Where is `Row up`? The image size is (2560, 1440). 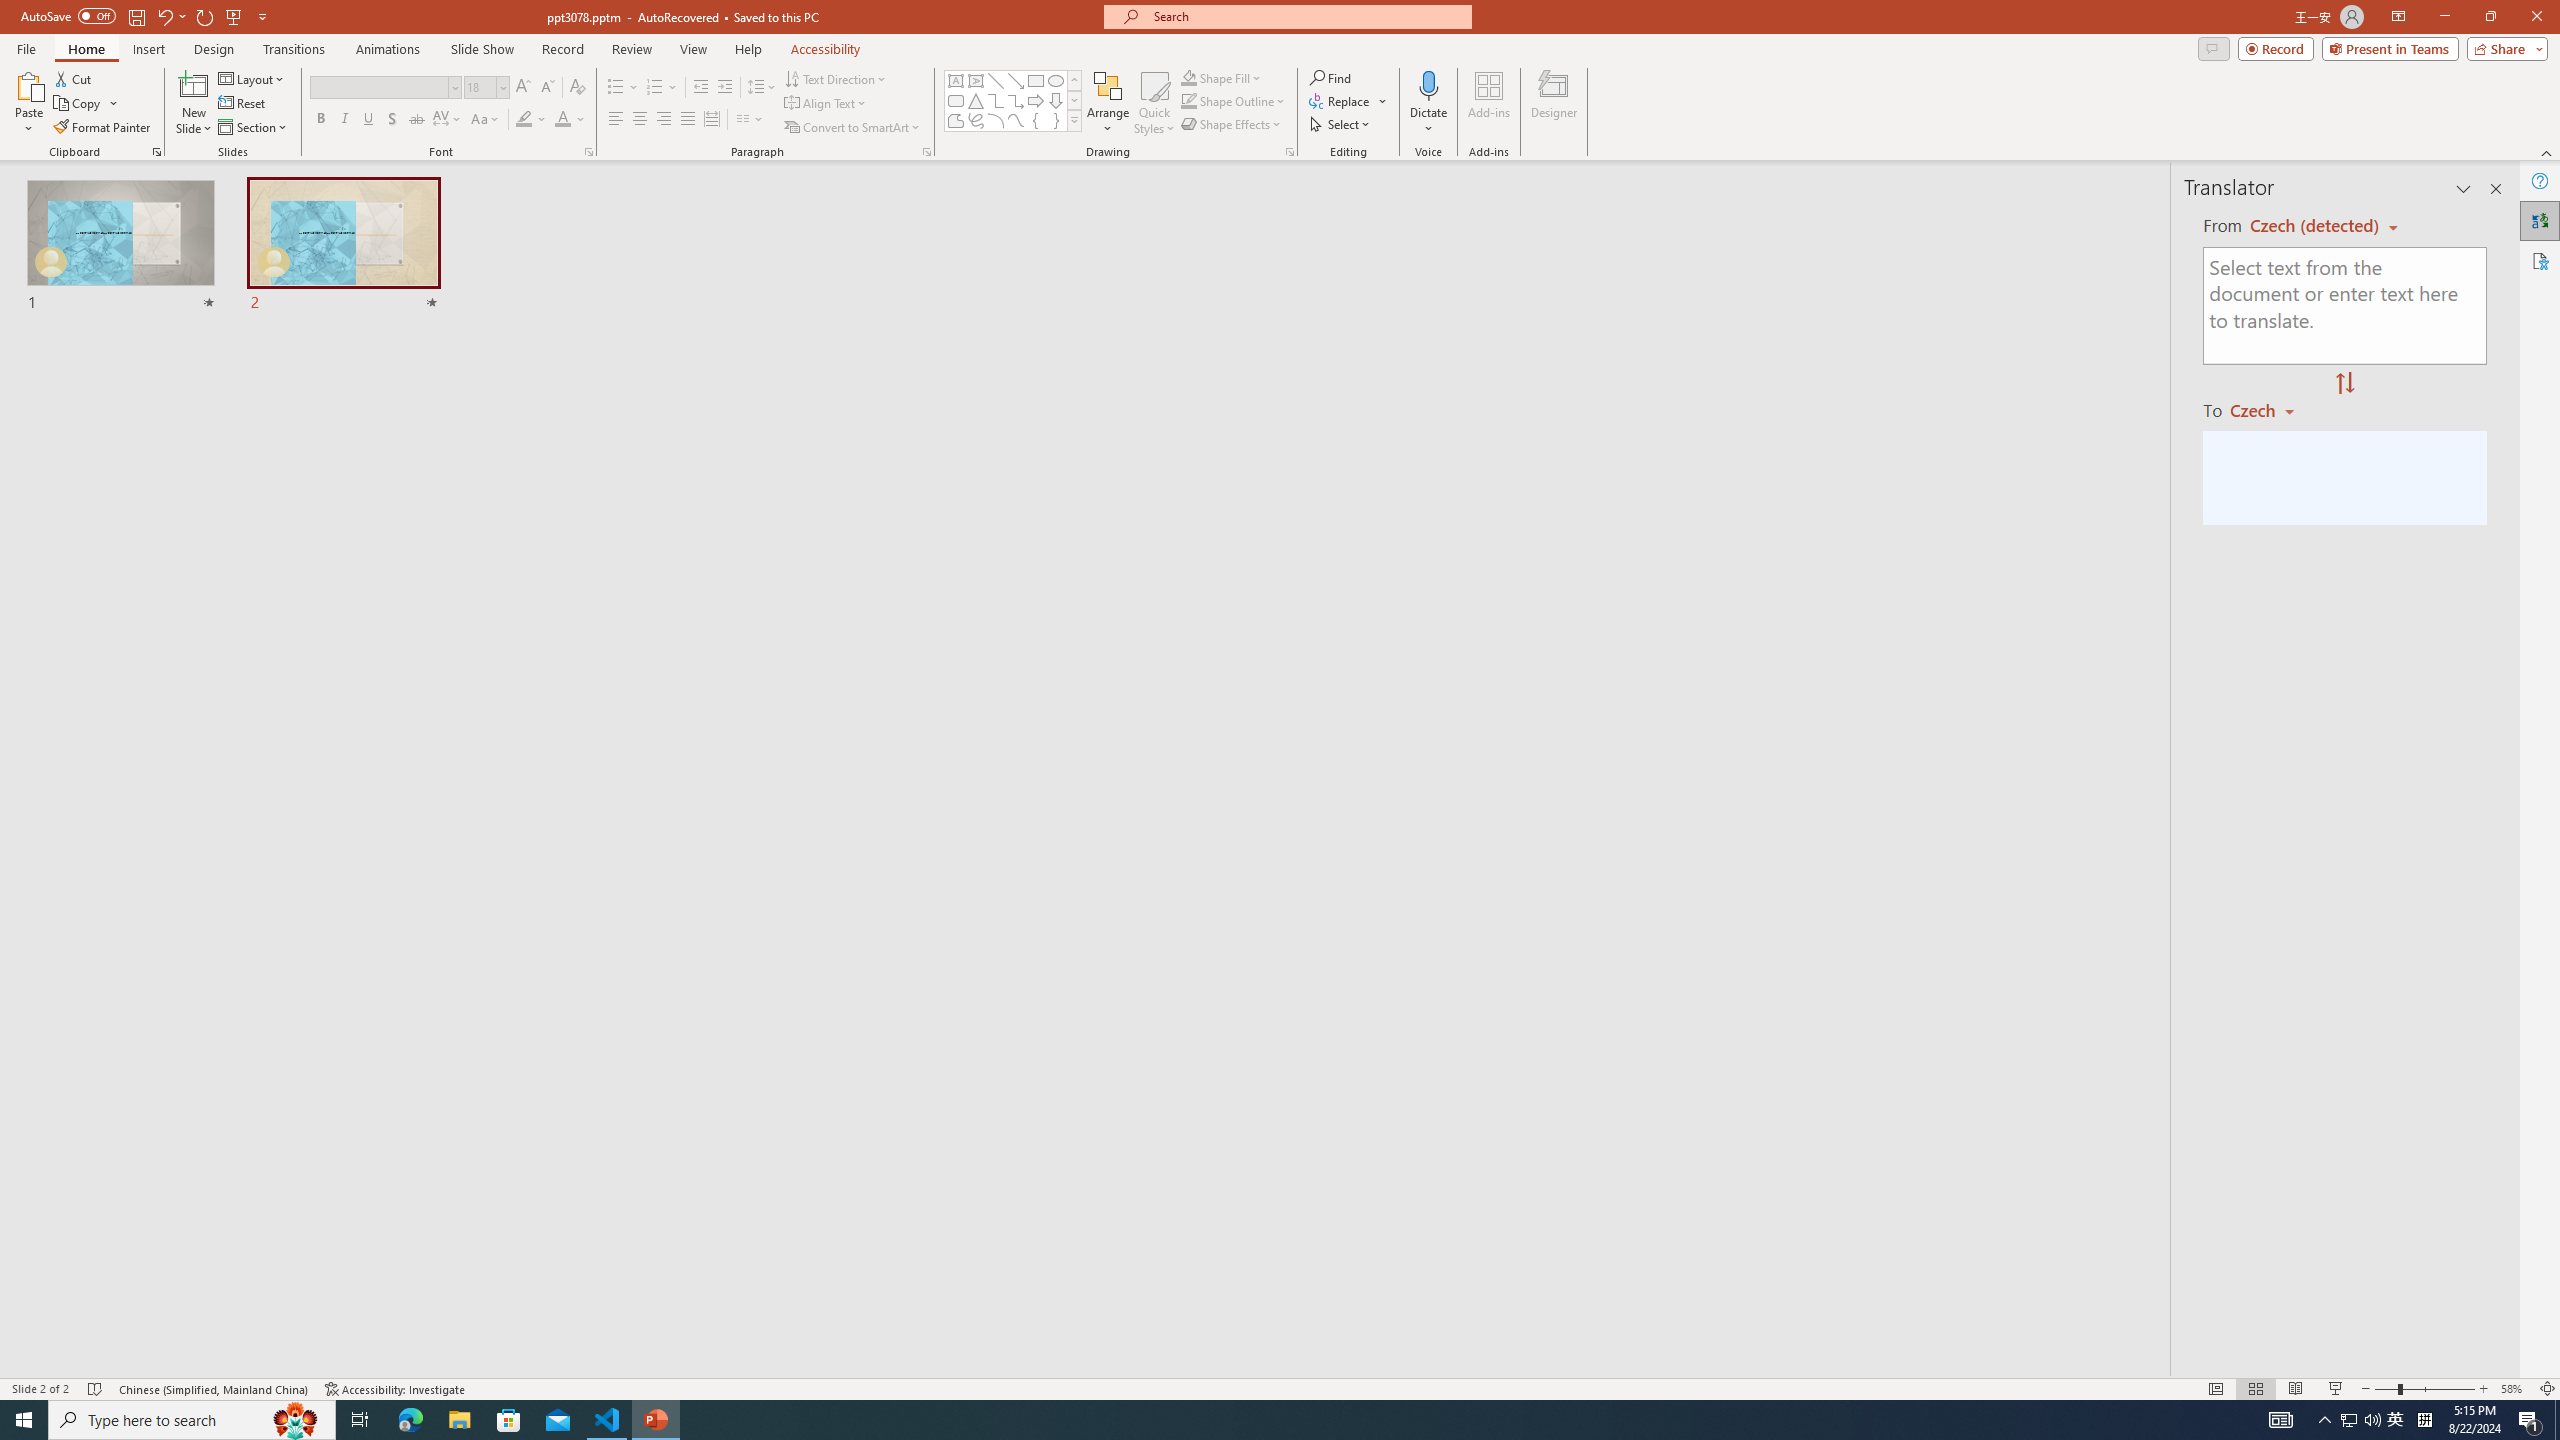 Row up is located at coordinates (1074, 80).